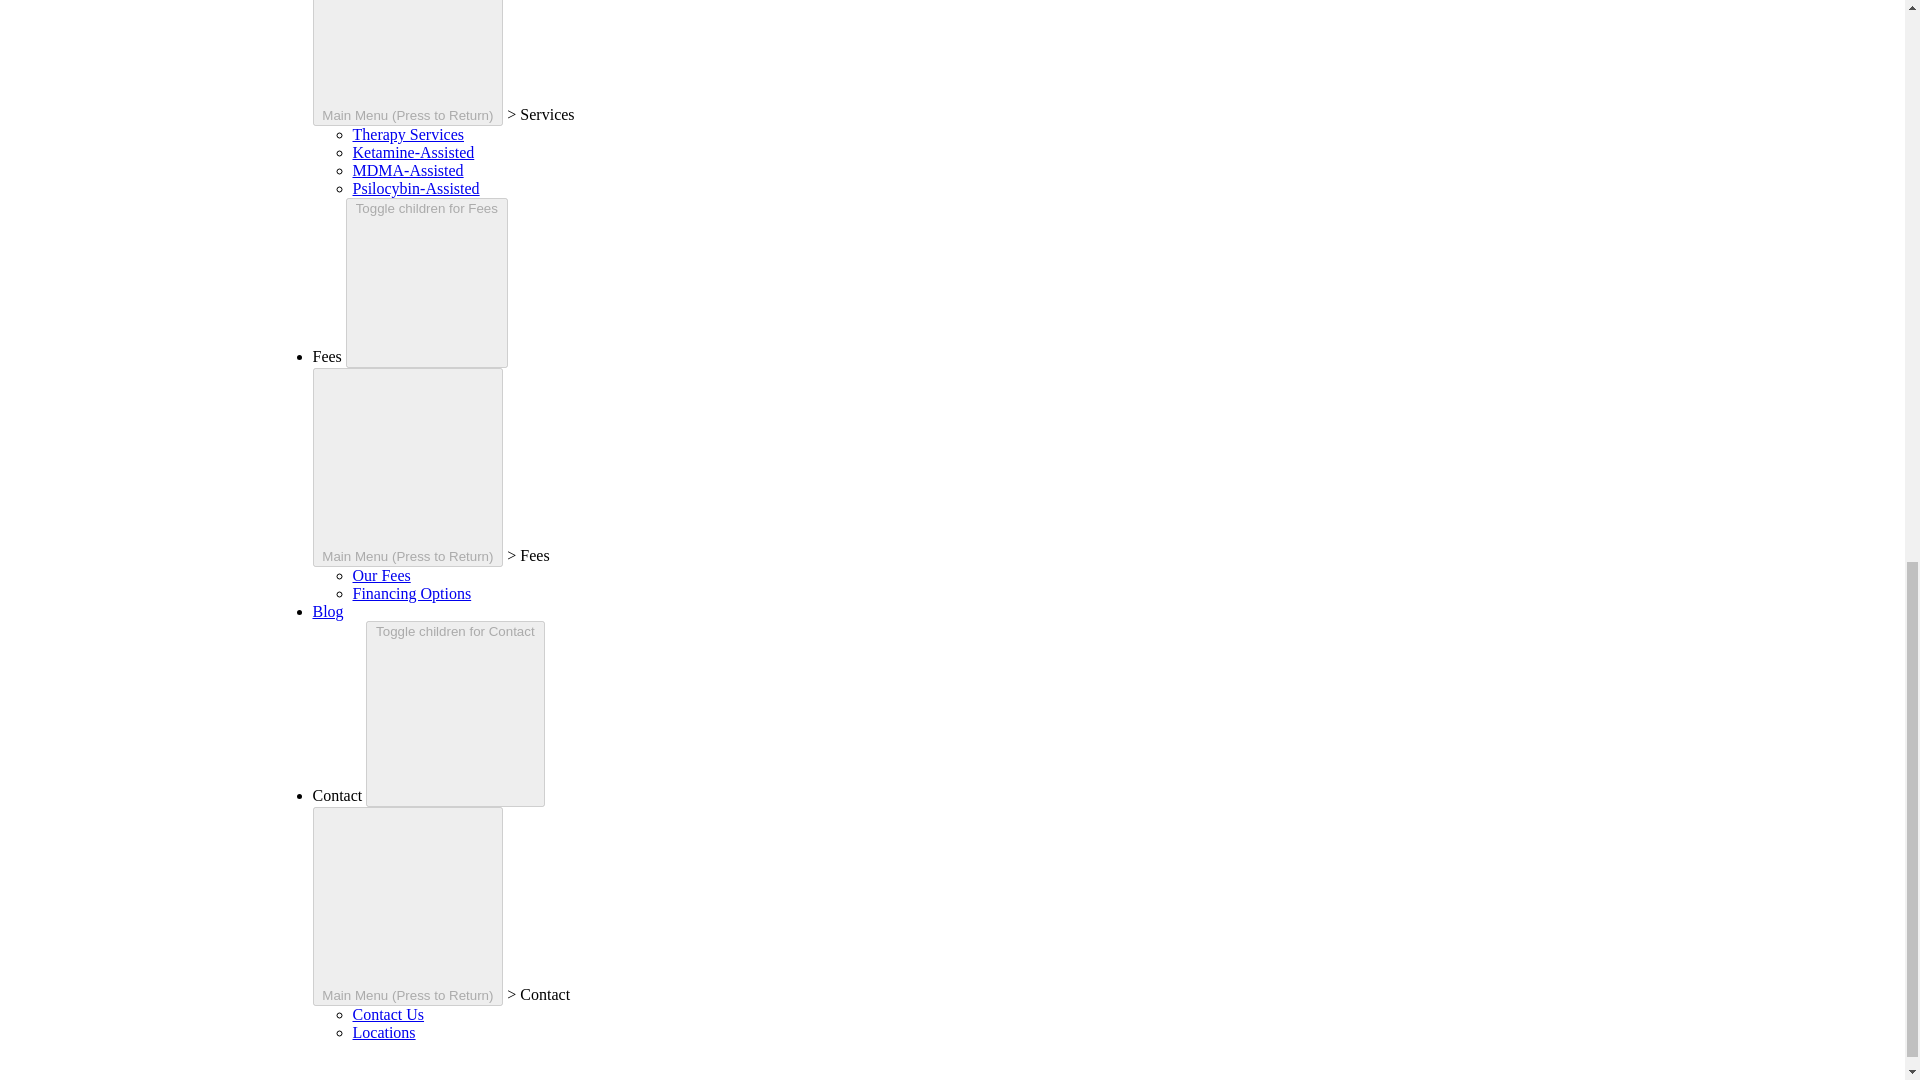 Image resolution: width=1920 pixels, height=1080 pixels. I want to click on MDMA-Assisted, so click(406, 170).